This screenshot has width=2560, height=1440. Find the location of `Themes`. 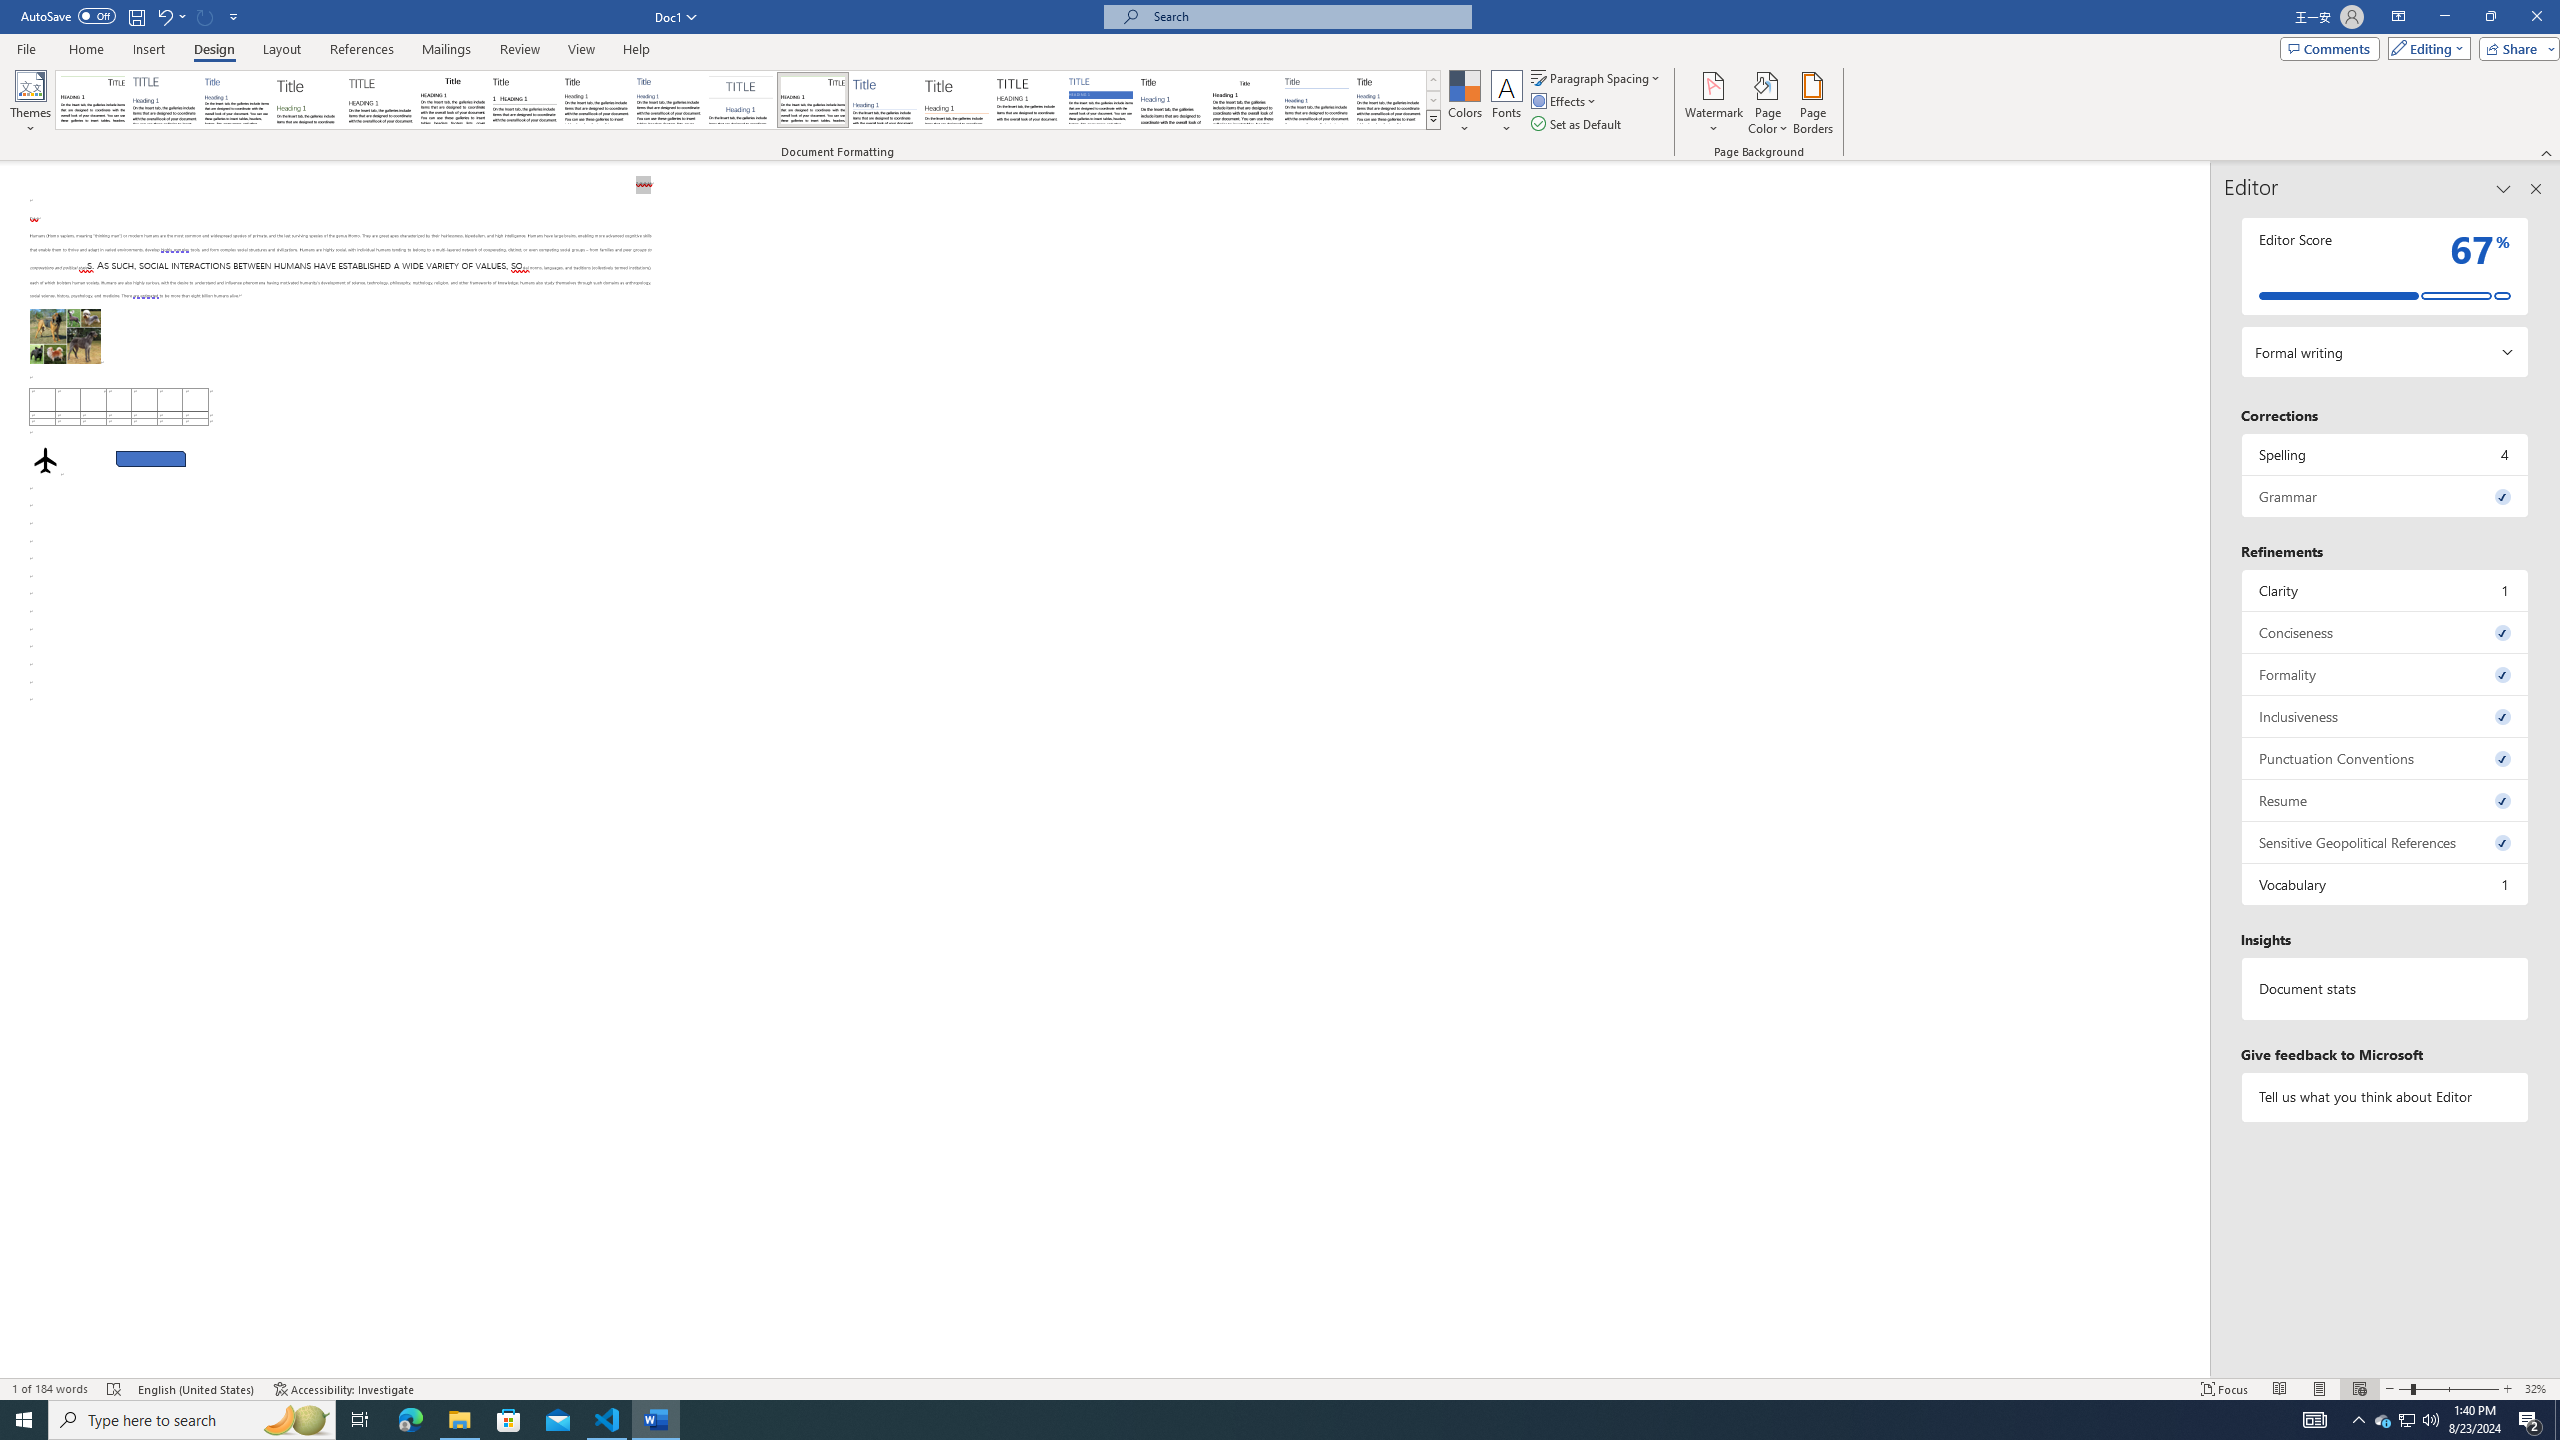

Themes is located at coordinates (30, 103).